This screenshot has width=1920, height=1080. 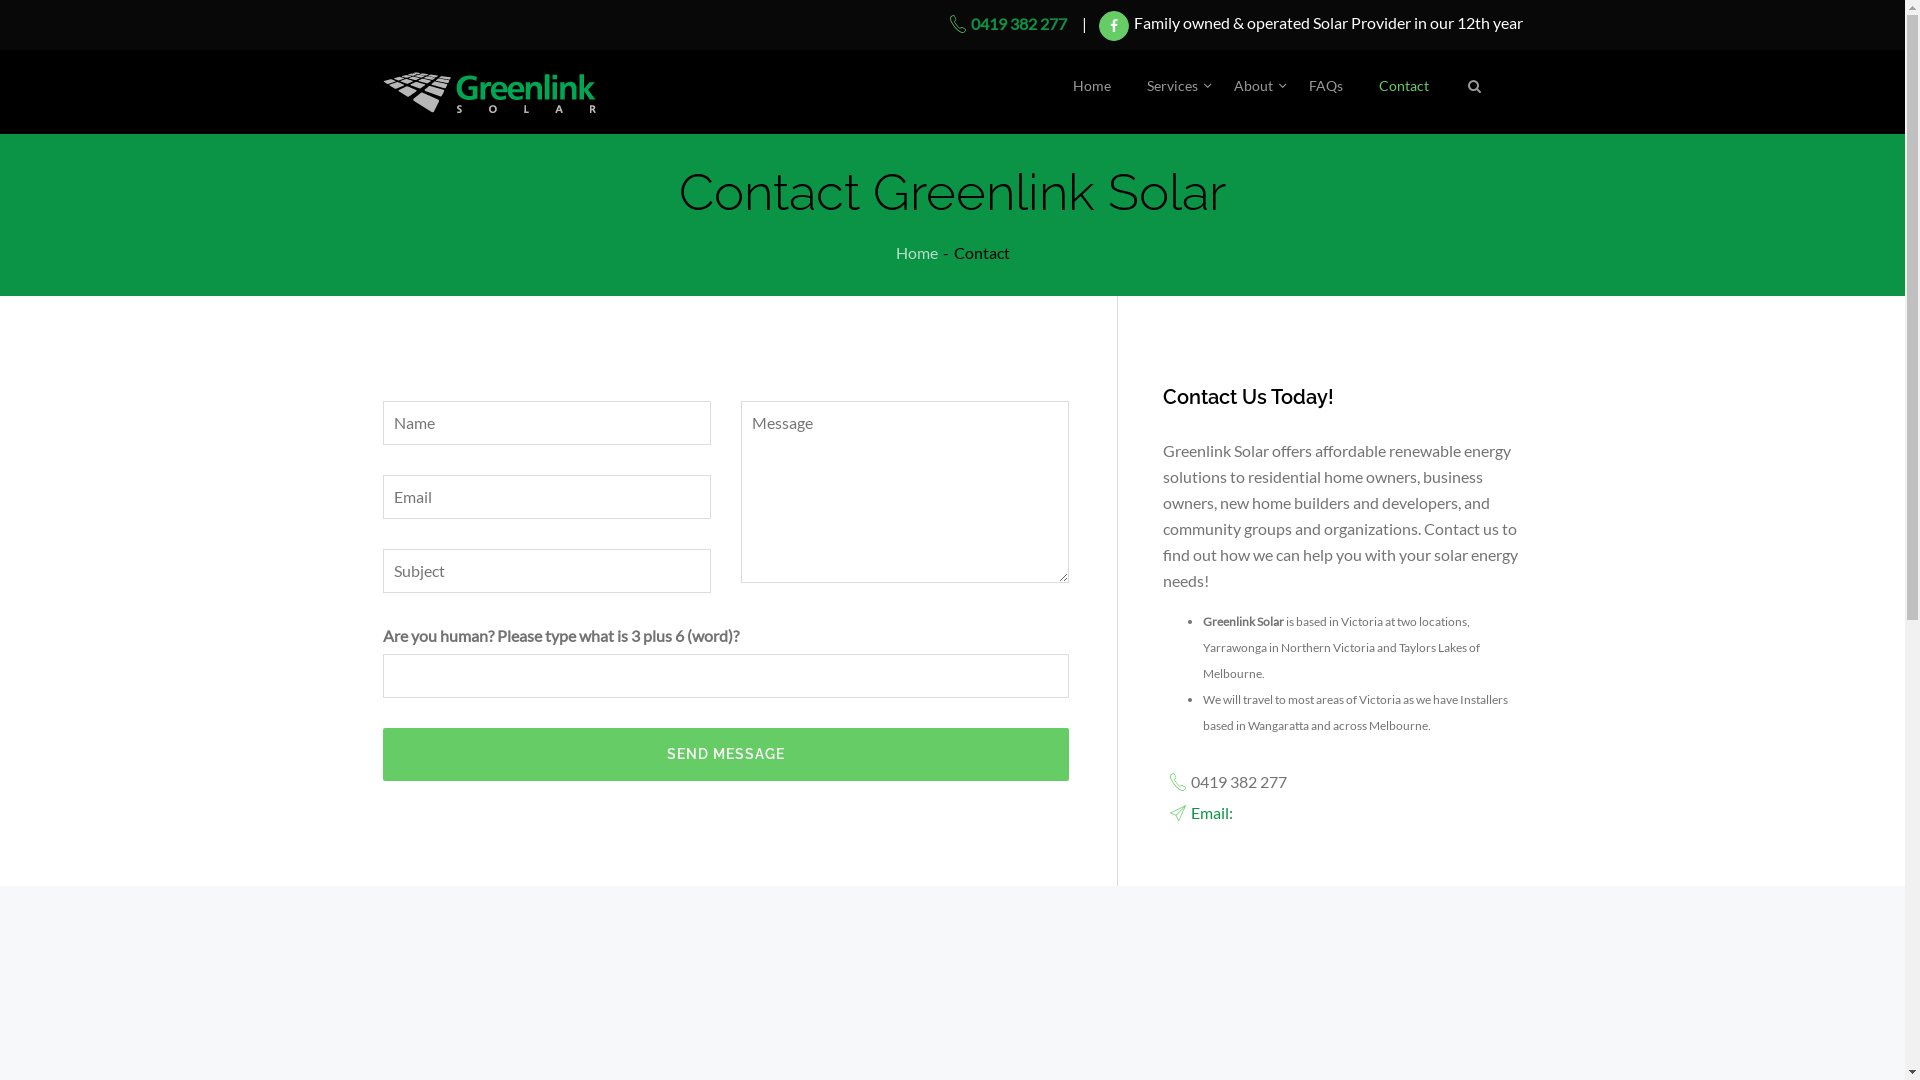 I want to click on FAQs, so click(x=1326, y=86).